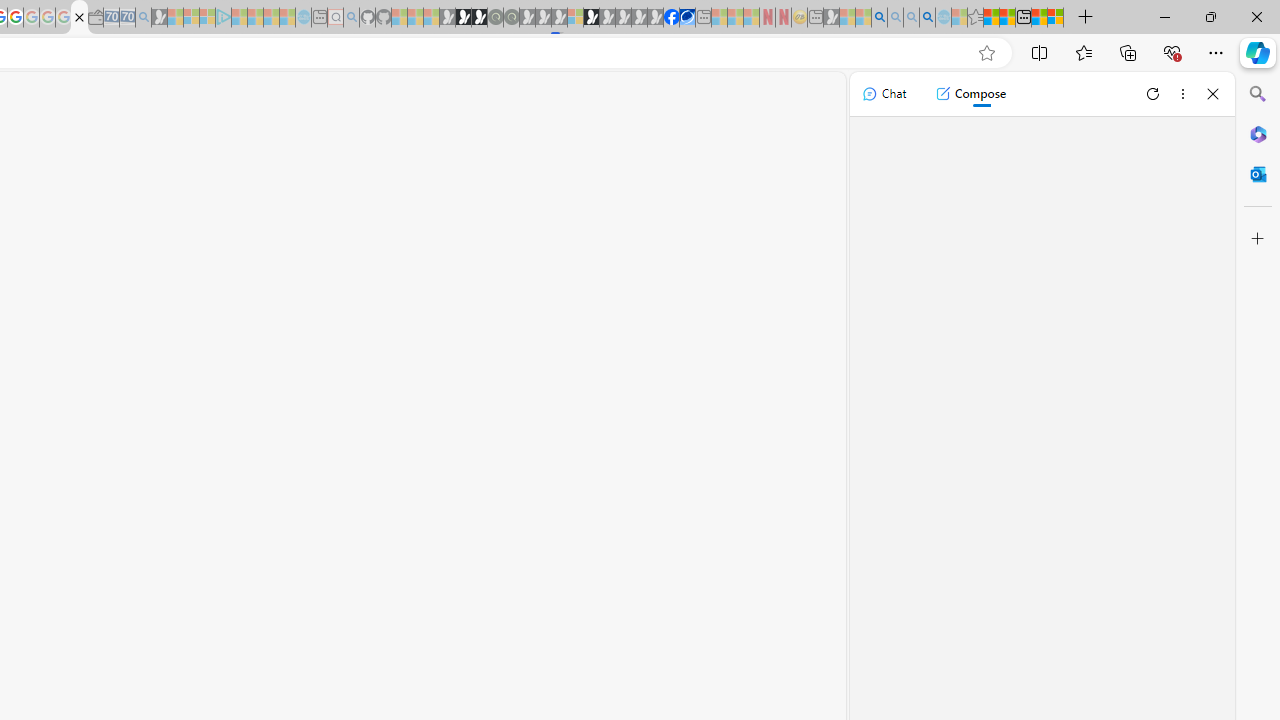 Image resolution: width=1280 pixels, height=720 pixels. Describe the element at coordinates (511, 18) in the screenshot. I see `Future Focus Report 2024 - Sleeping` at that location.